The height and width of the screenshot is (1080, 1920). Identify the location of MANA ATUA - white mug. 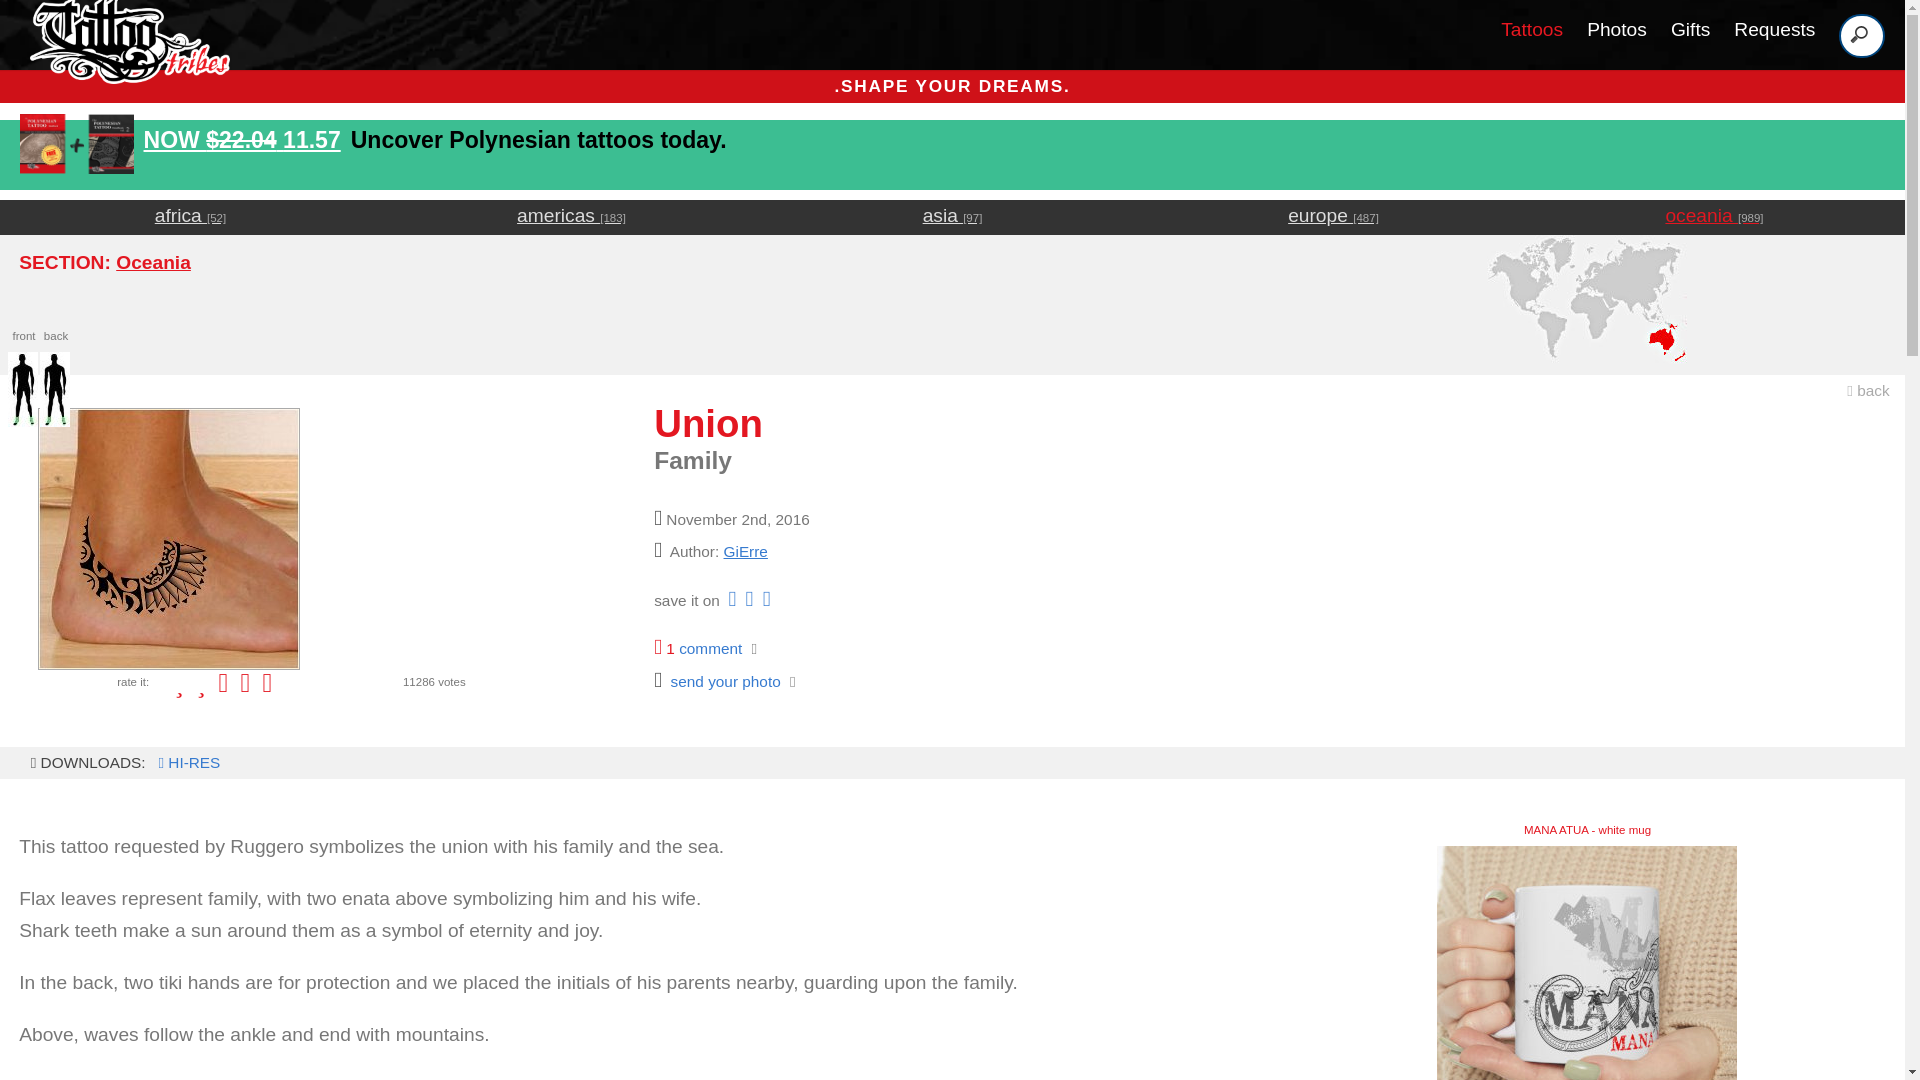
(1586, 962).